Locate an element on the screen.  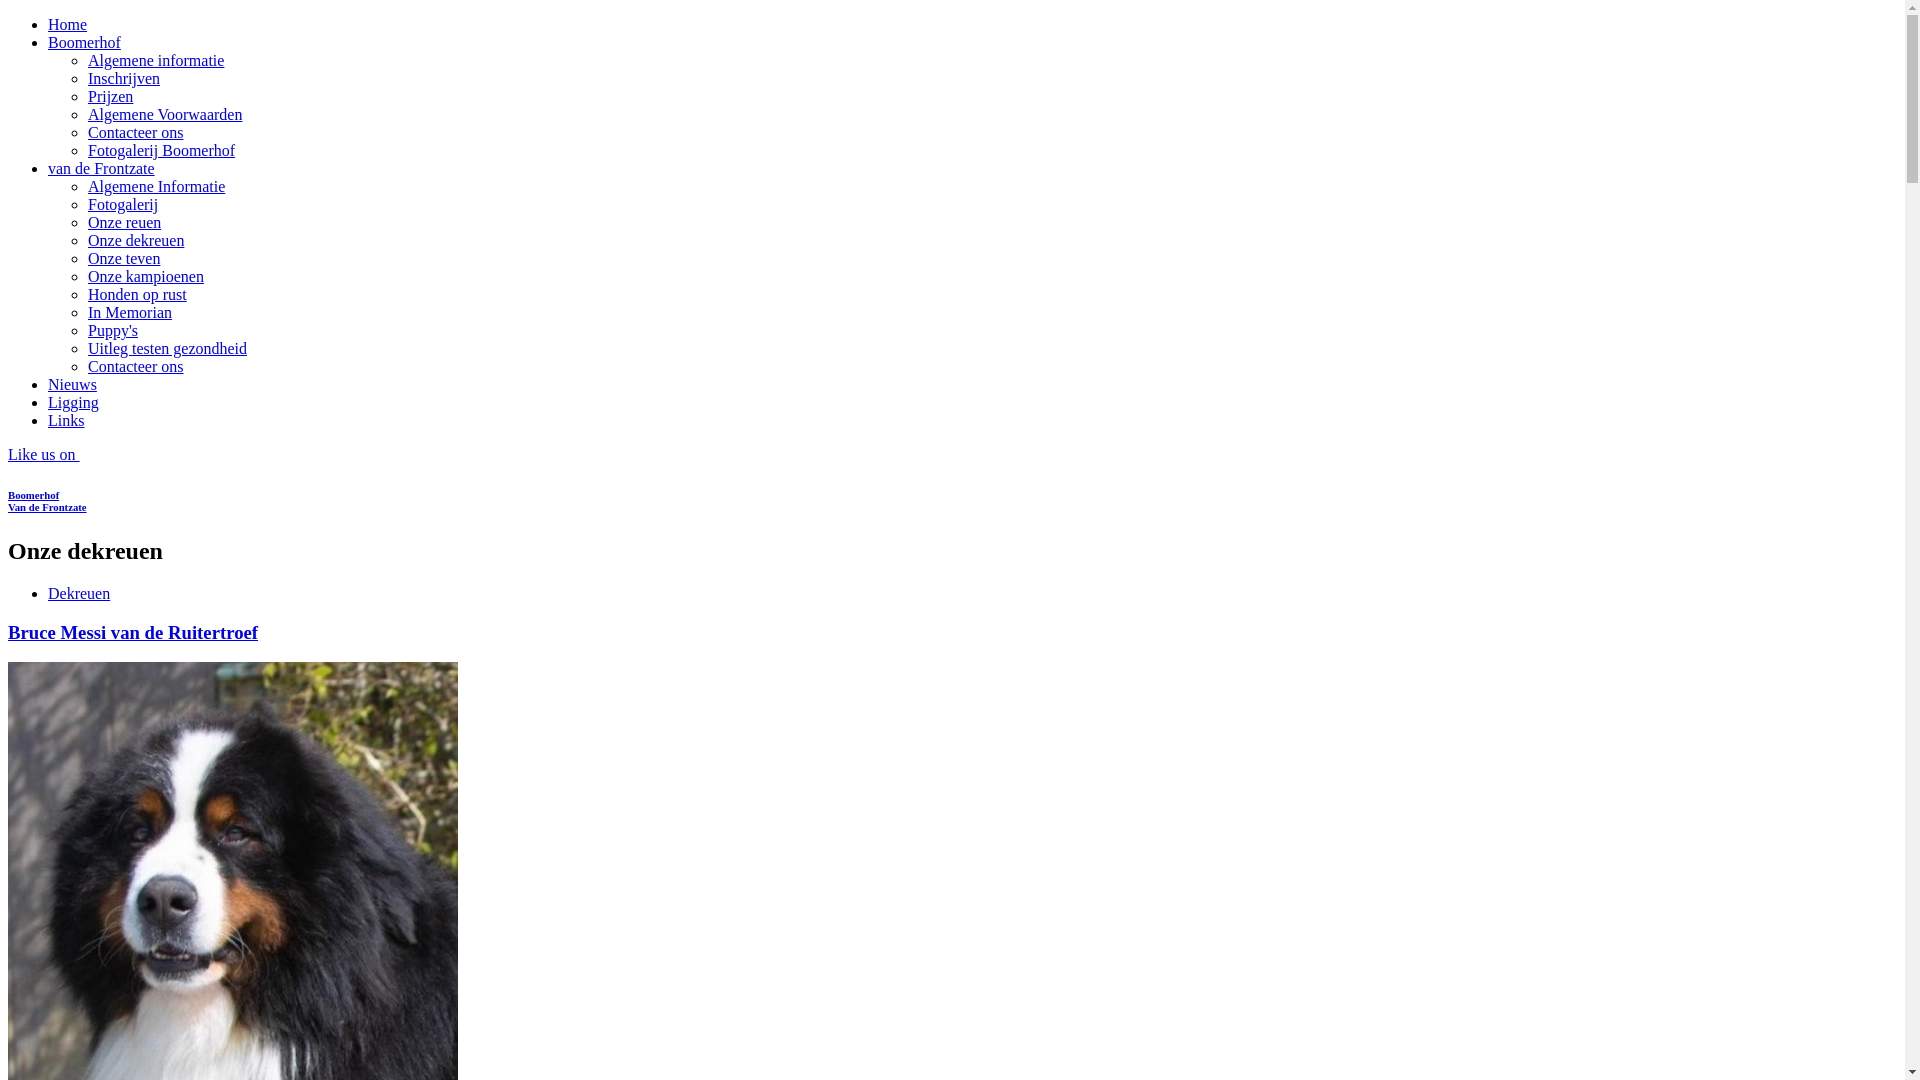
Fotogalerij is located at coordinates (123, 204).